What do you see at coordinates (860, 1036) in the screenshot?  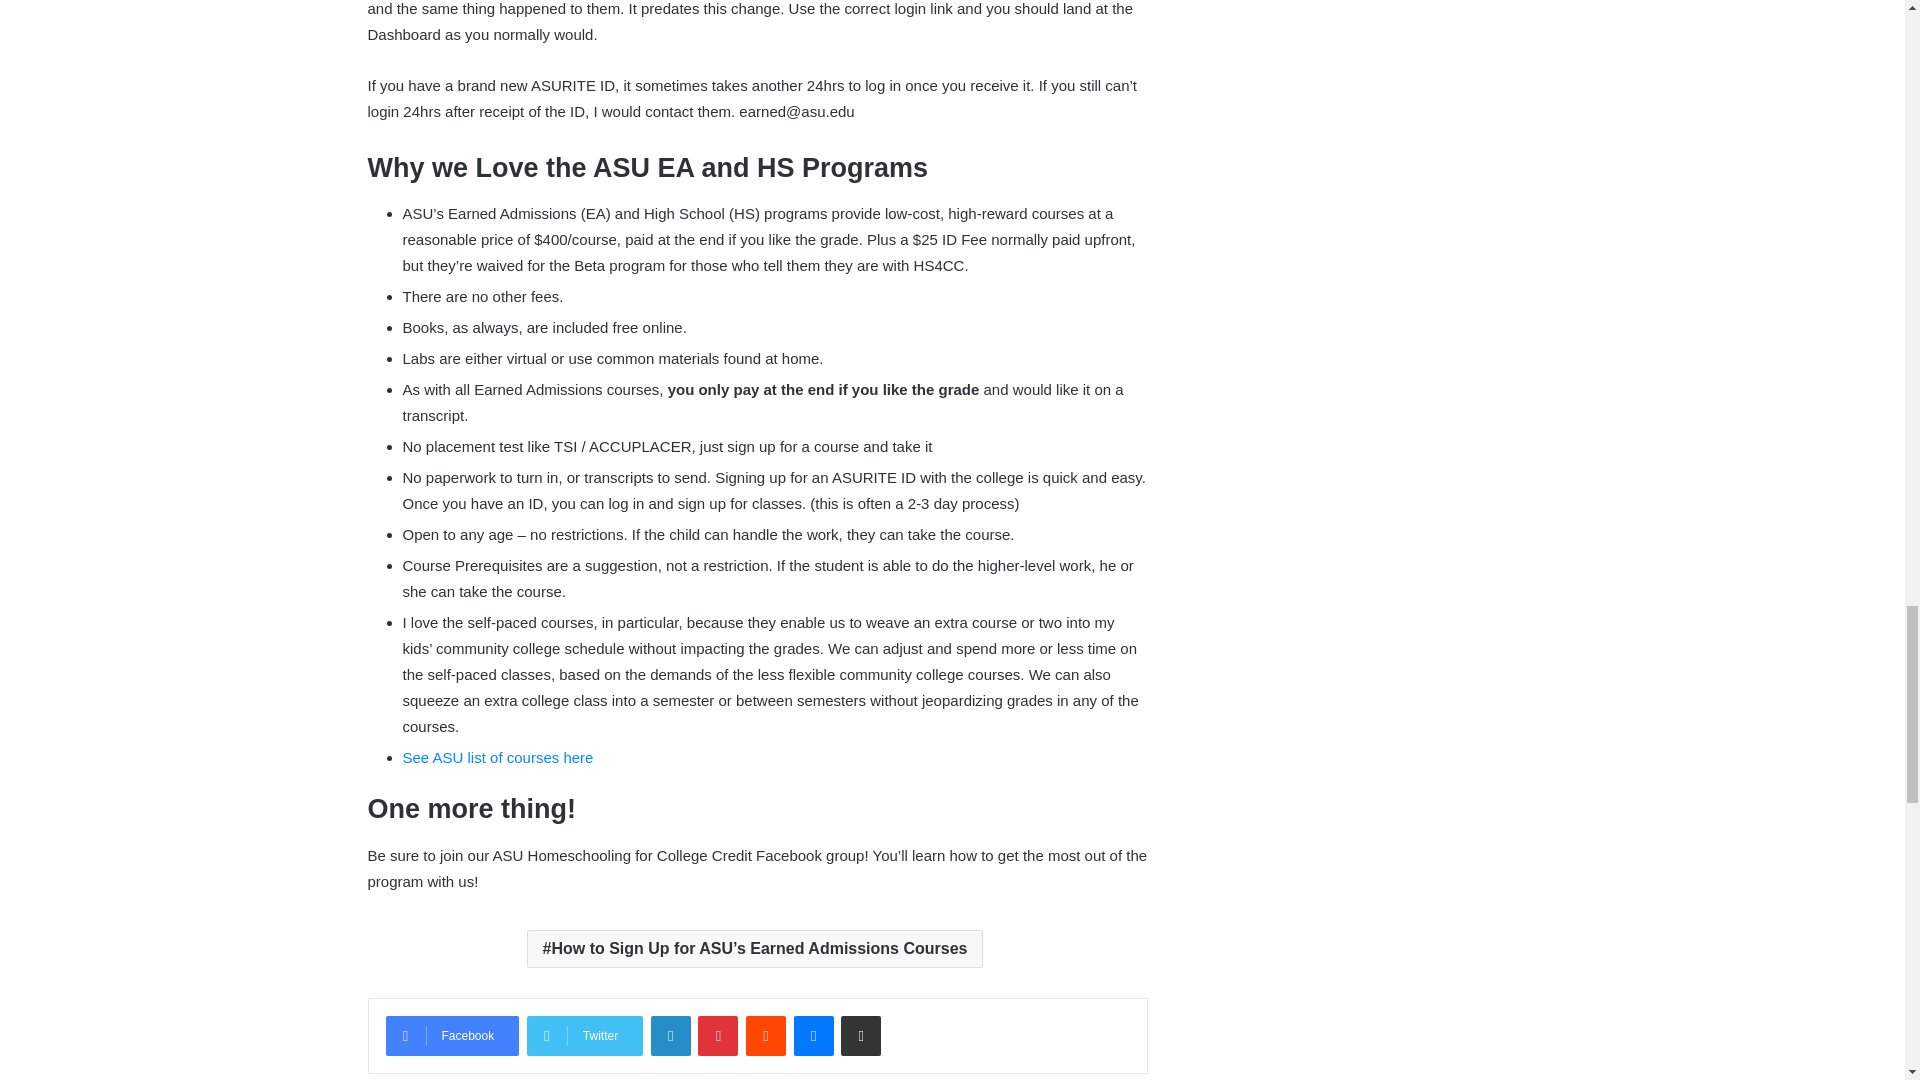 I see `Share via Email` at bounding box center [860, 1036].